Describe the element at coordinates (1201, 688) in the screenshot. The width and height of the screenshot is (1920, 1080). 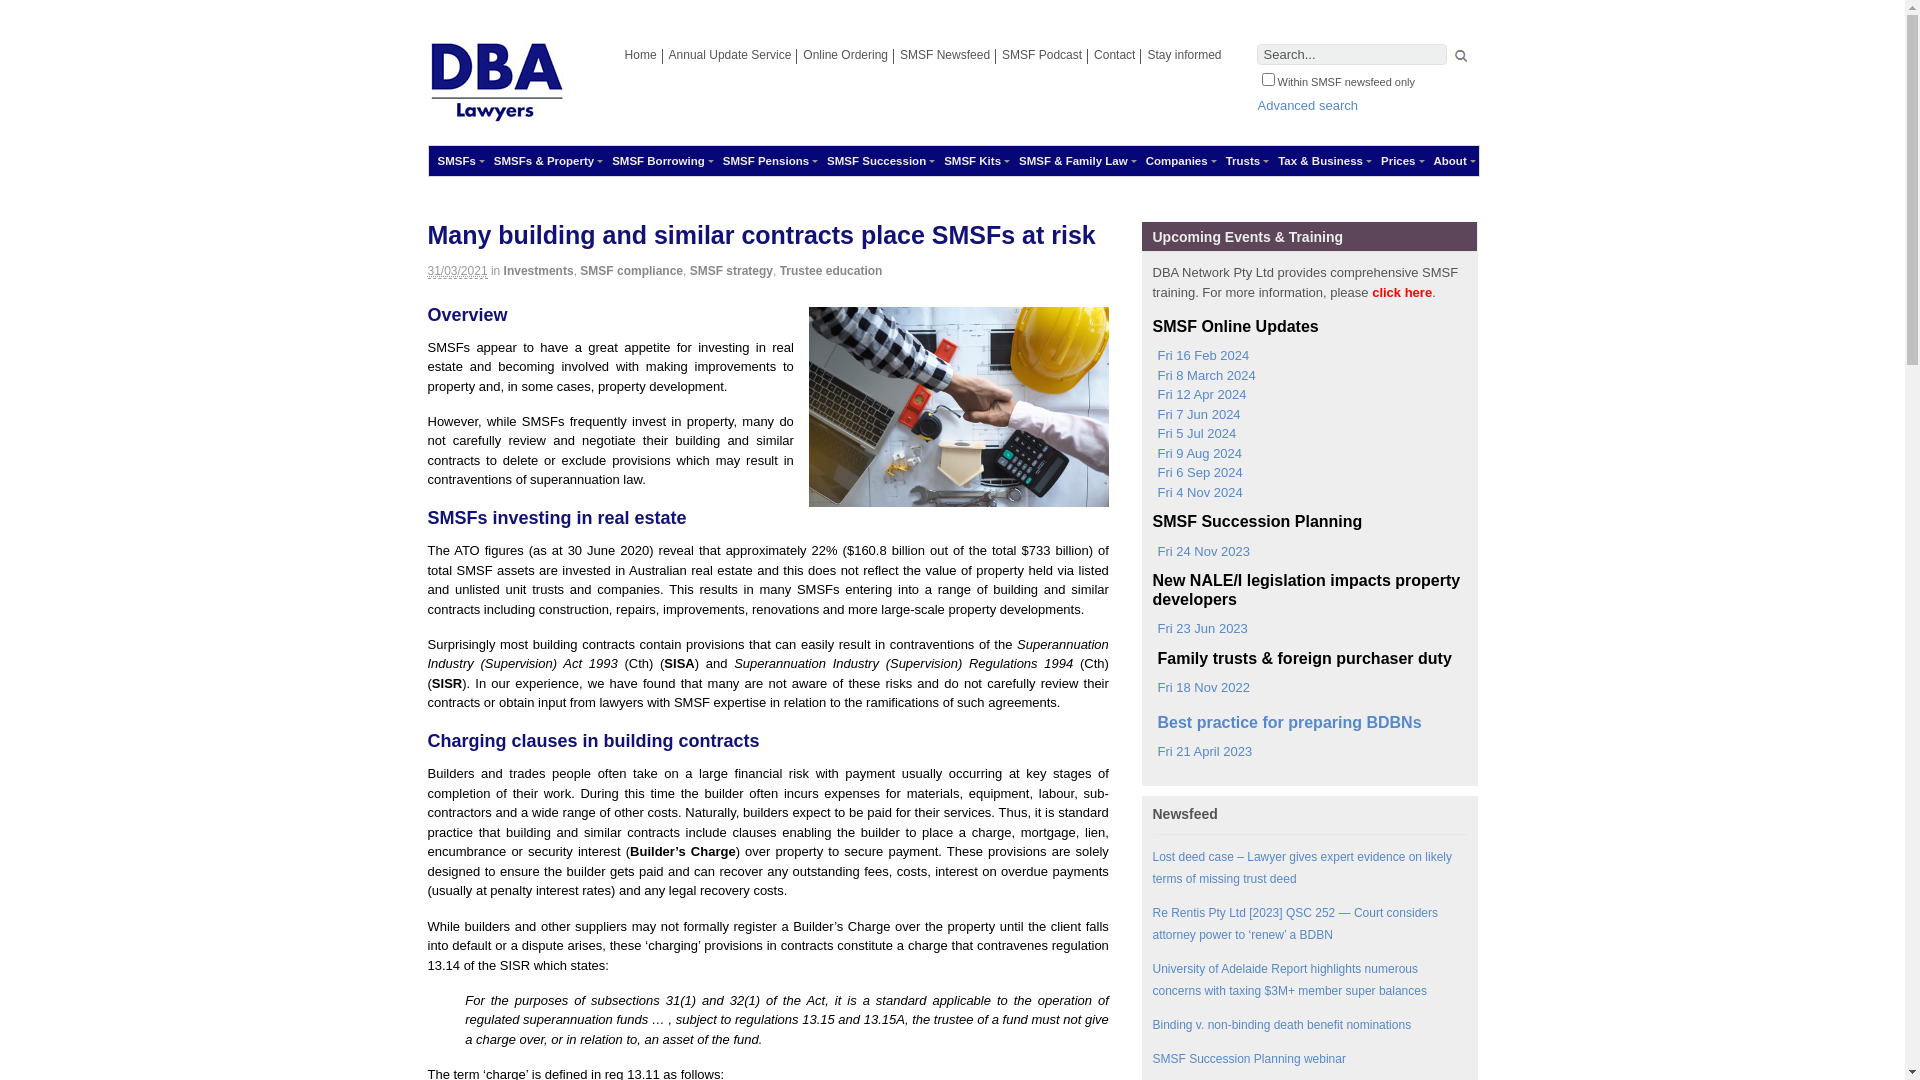
I see `Fri 18 Nov 2022` at that location.